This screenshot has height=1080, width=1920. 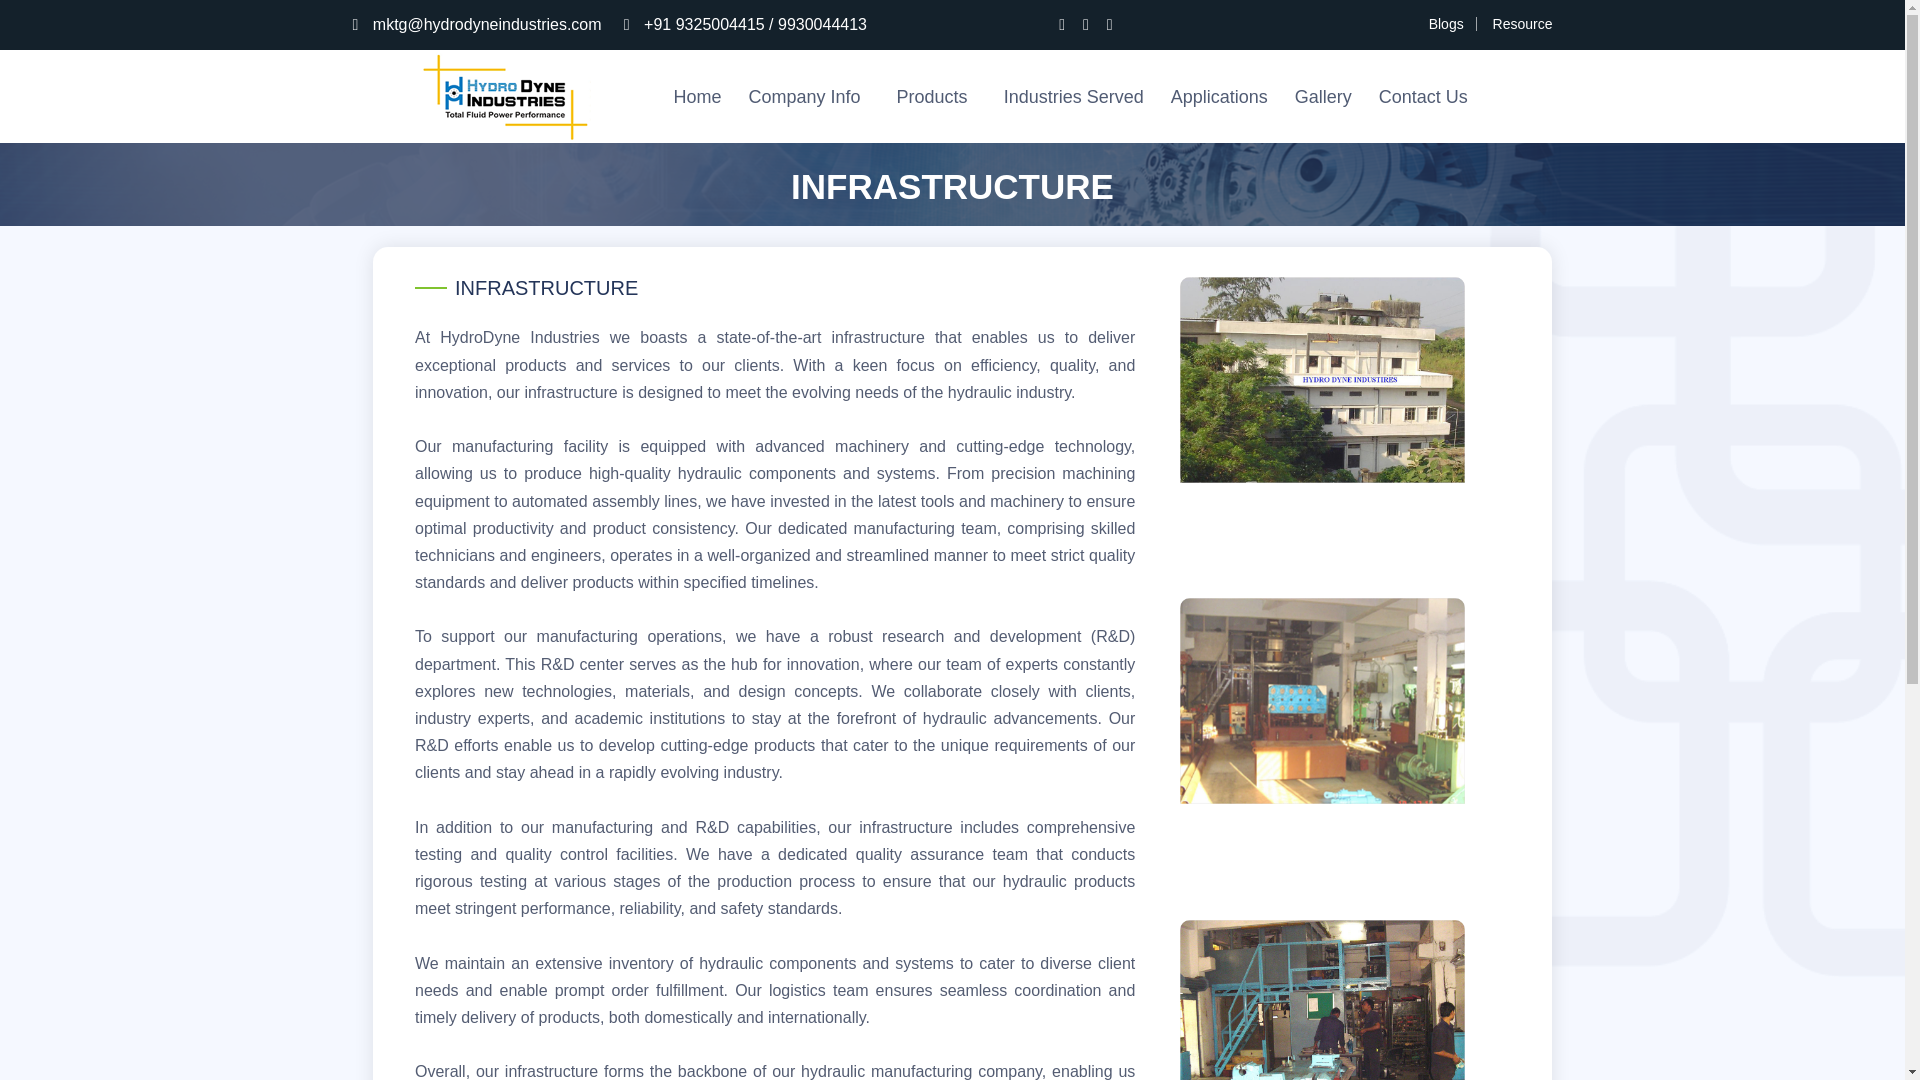 I want to click on Products, so click(x=936, y=97).